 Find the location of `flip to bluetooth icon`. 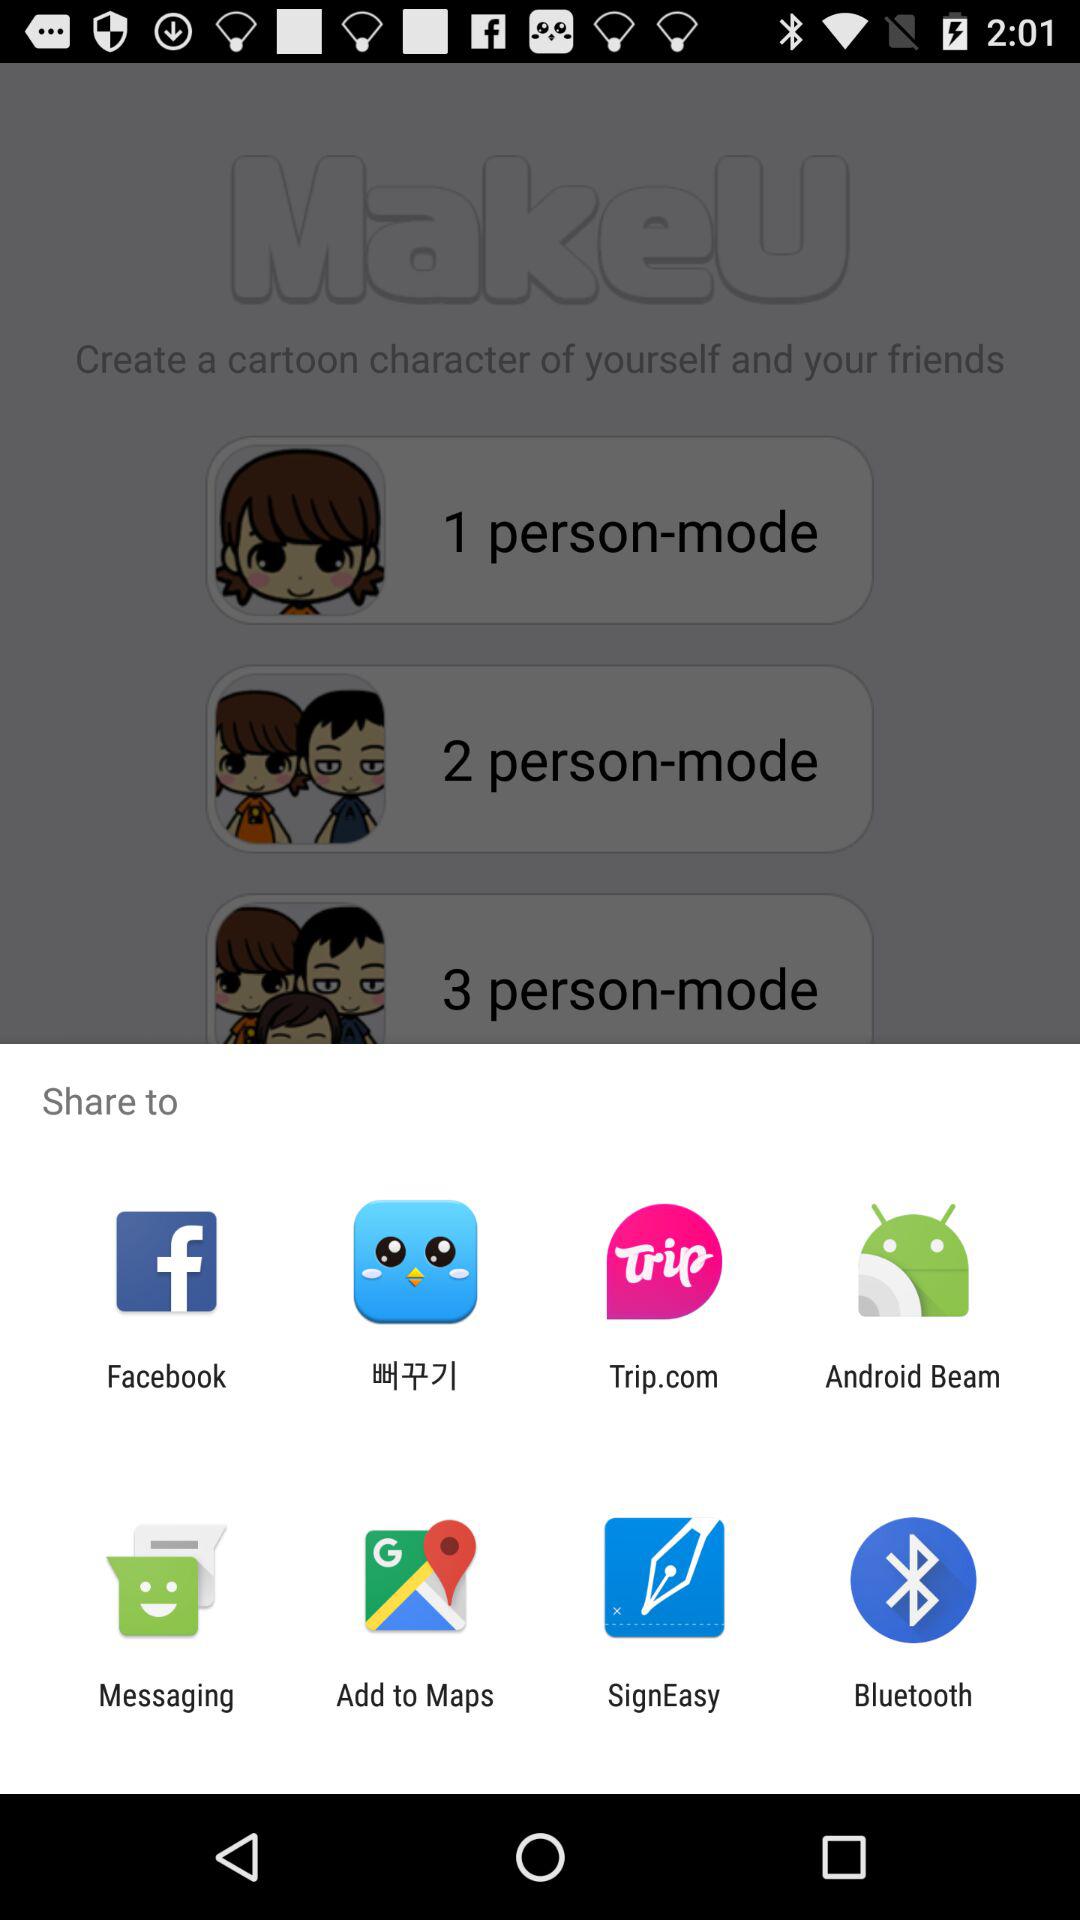

flip to bluetooth icon is located at coordinates (912, 1712).